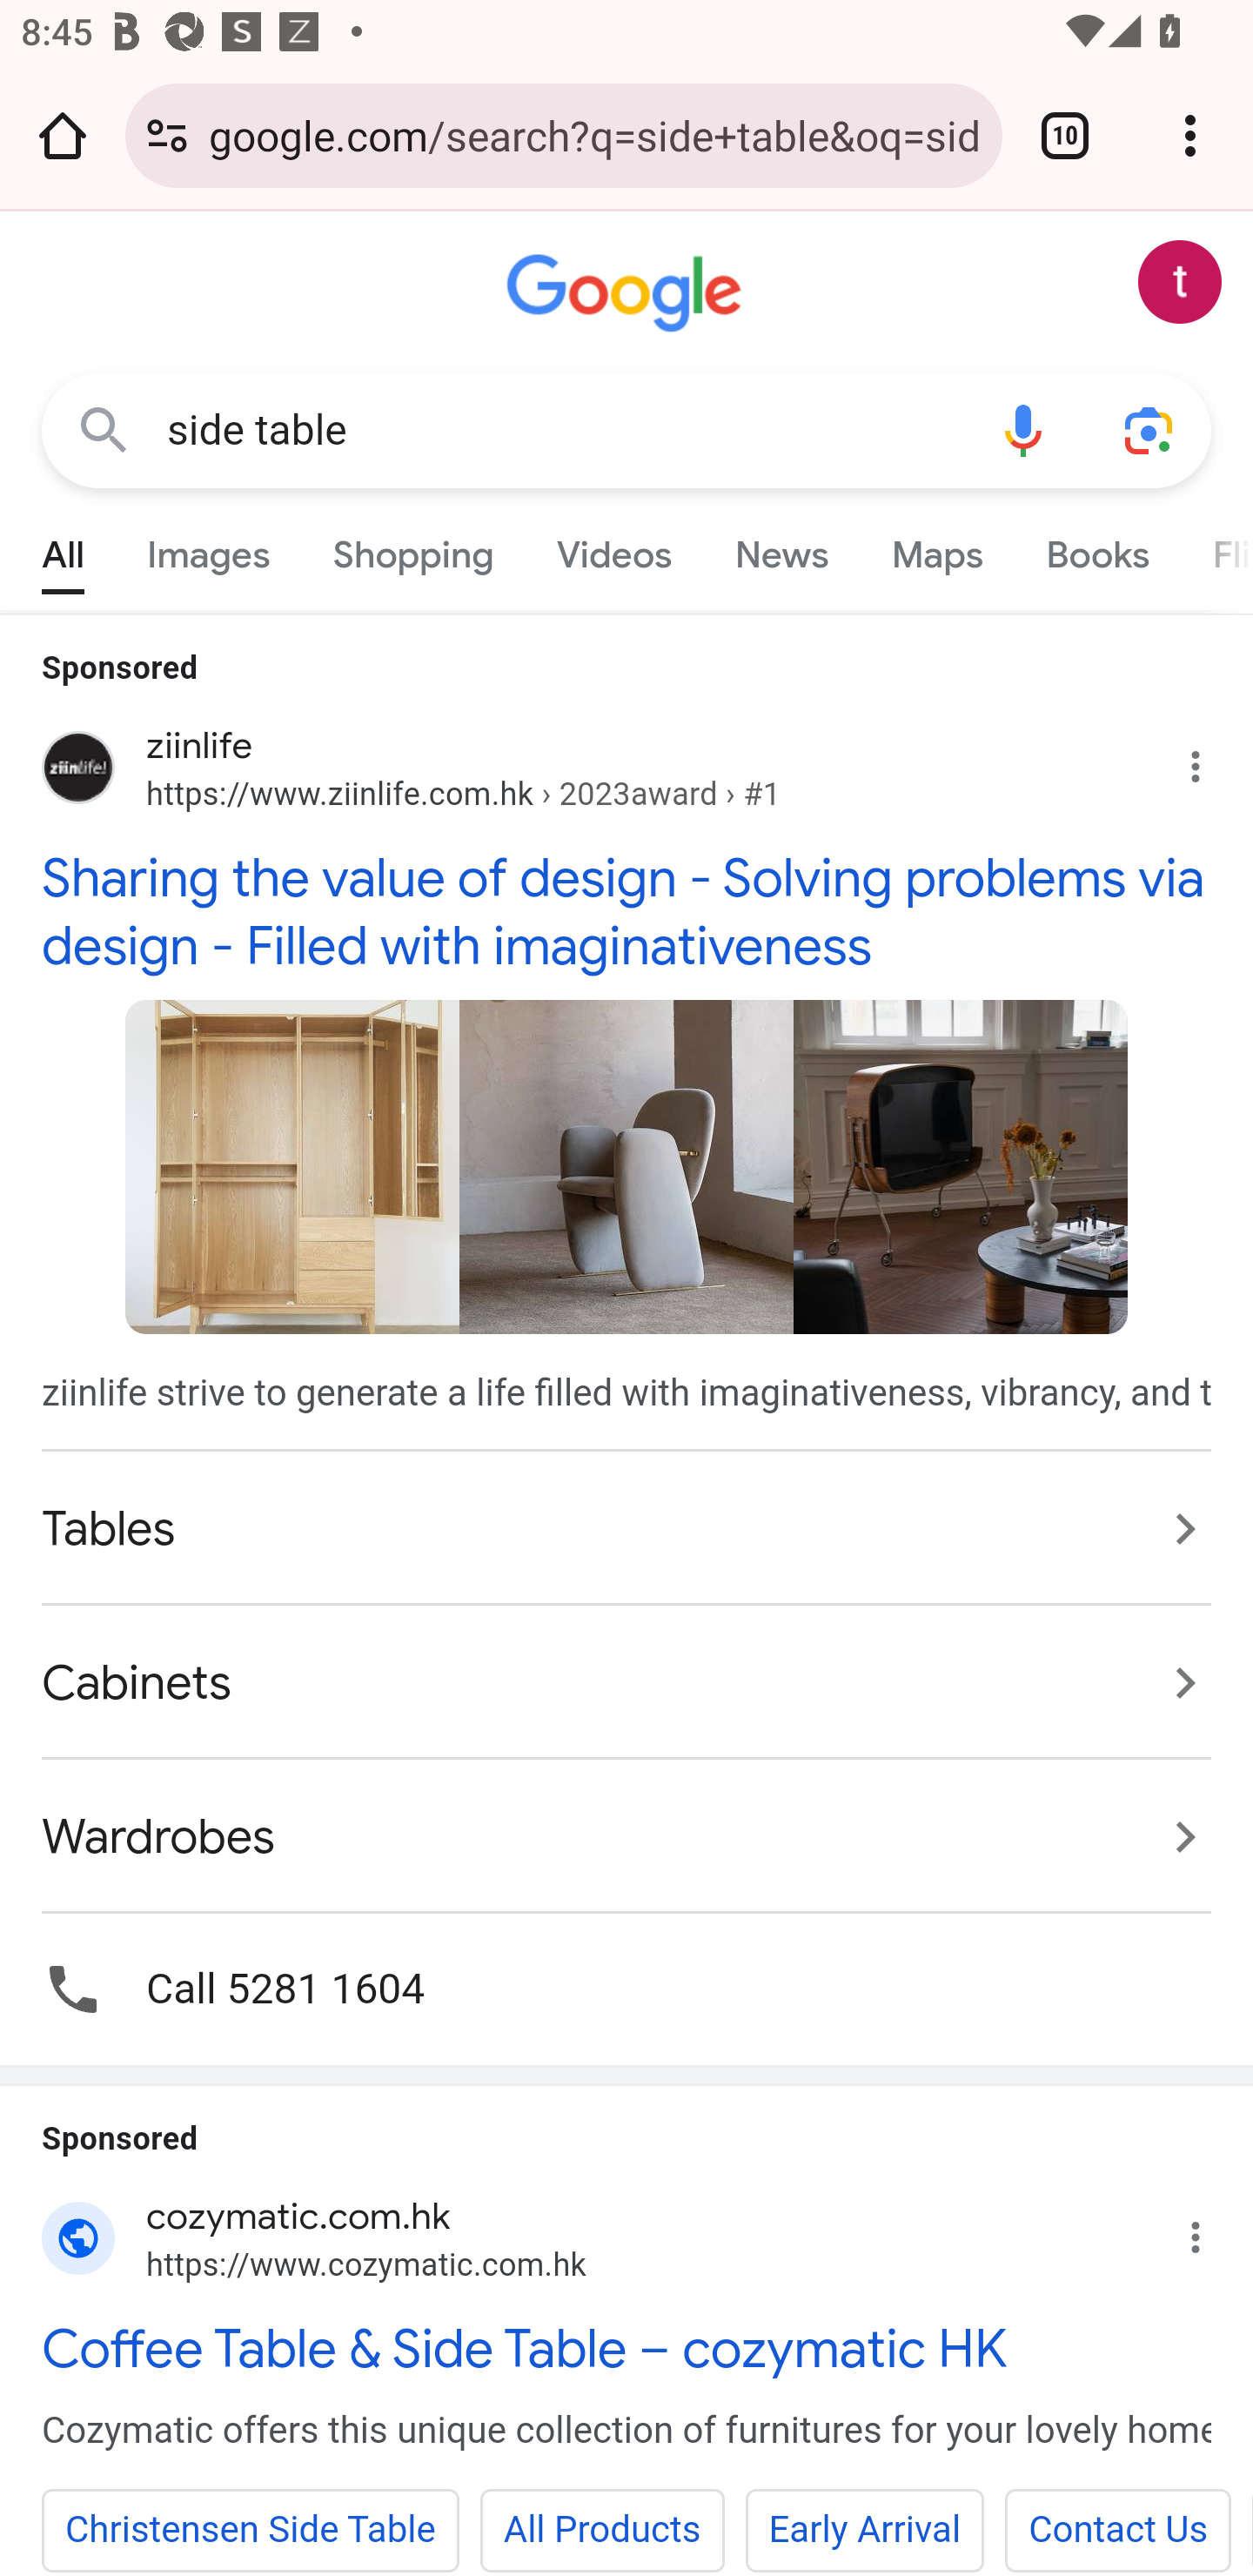  Describe the element at coordinates (1097, 548) in the screenshot. I see `Books` at that location.